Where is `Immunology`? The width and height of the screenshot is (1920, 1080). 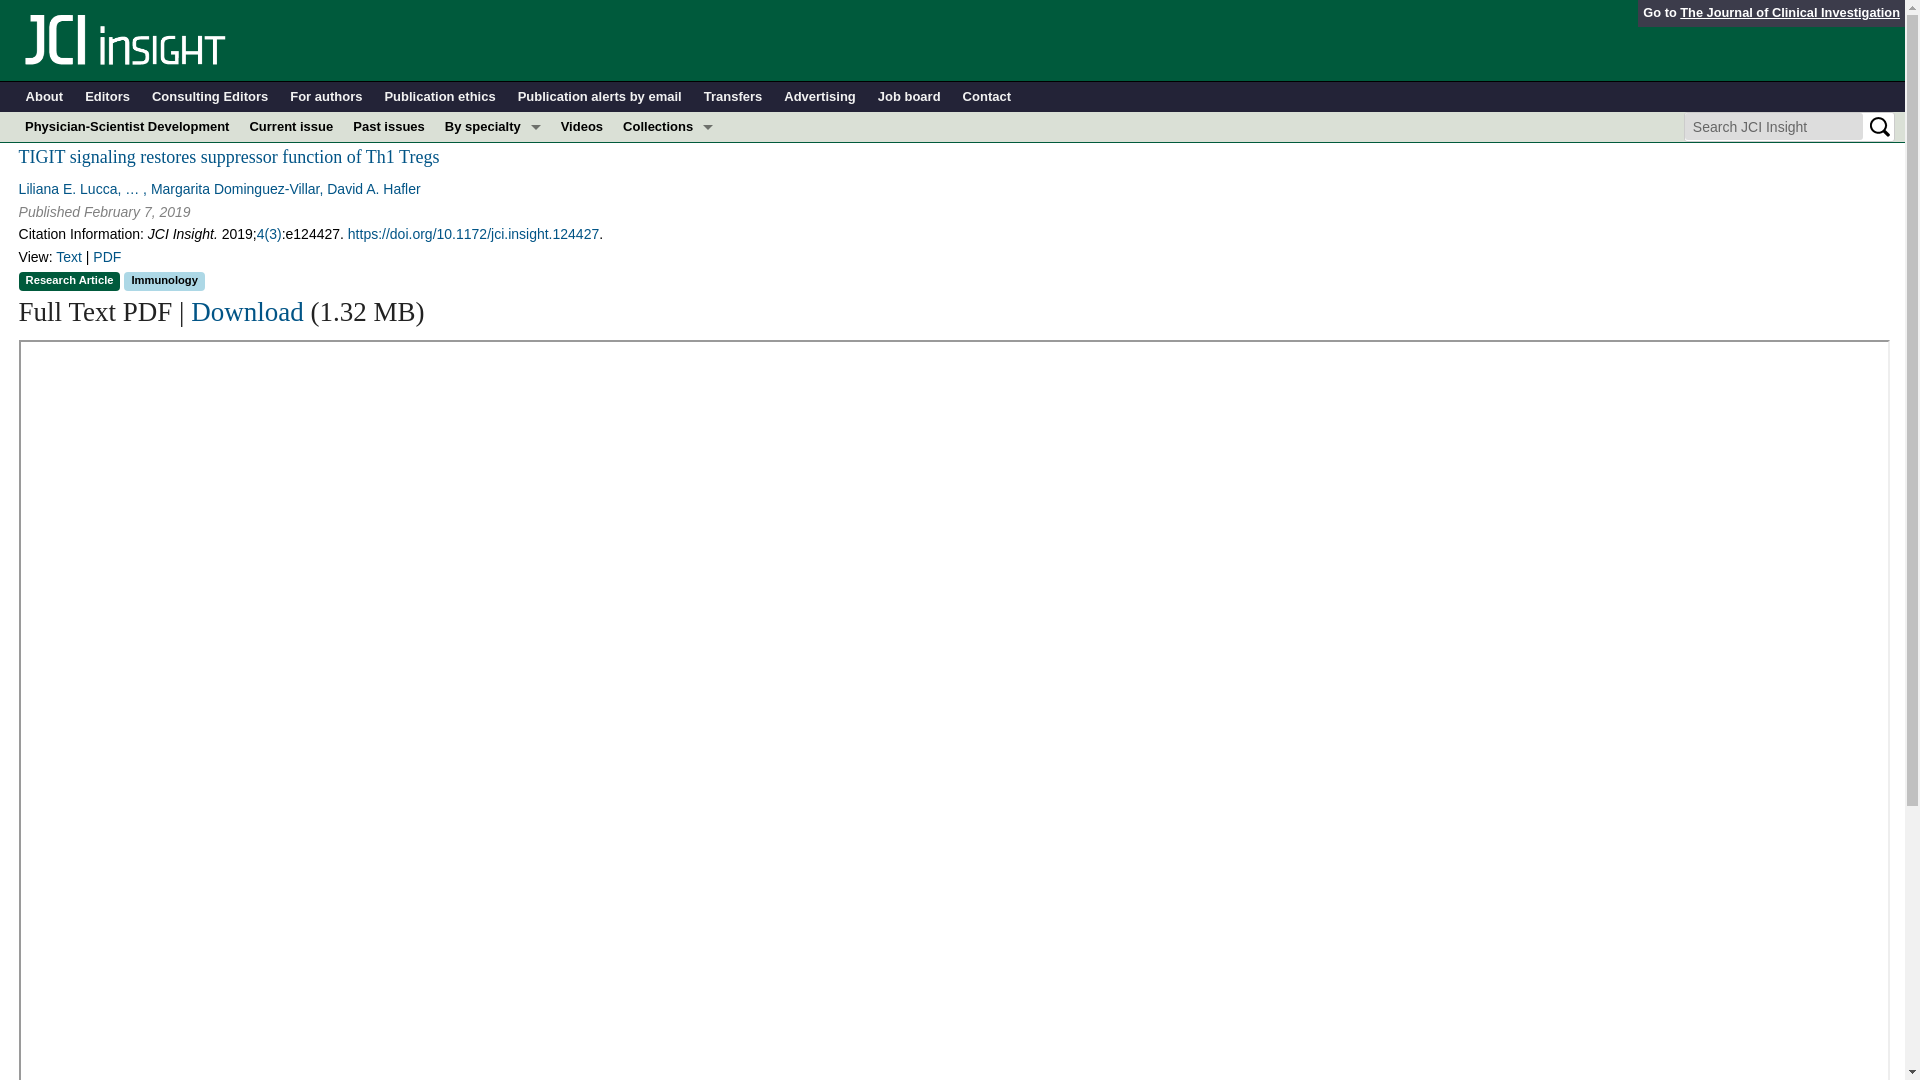
Immunology is located at coordinates (493, 216).